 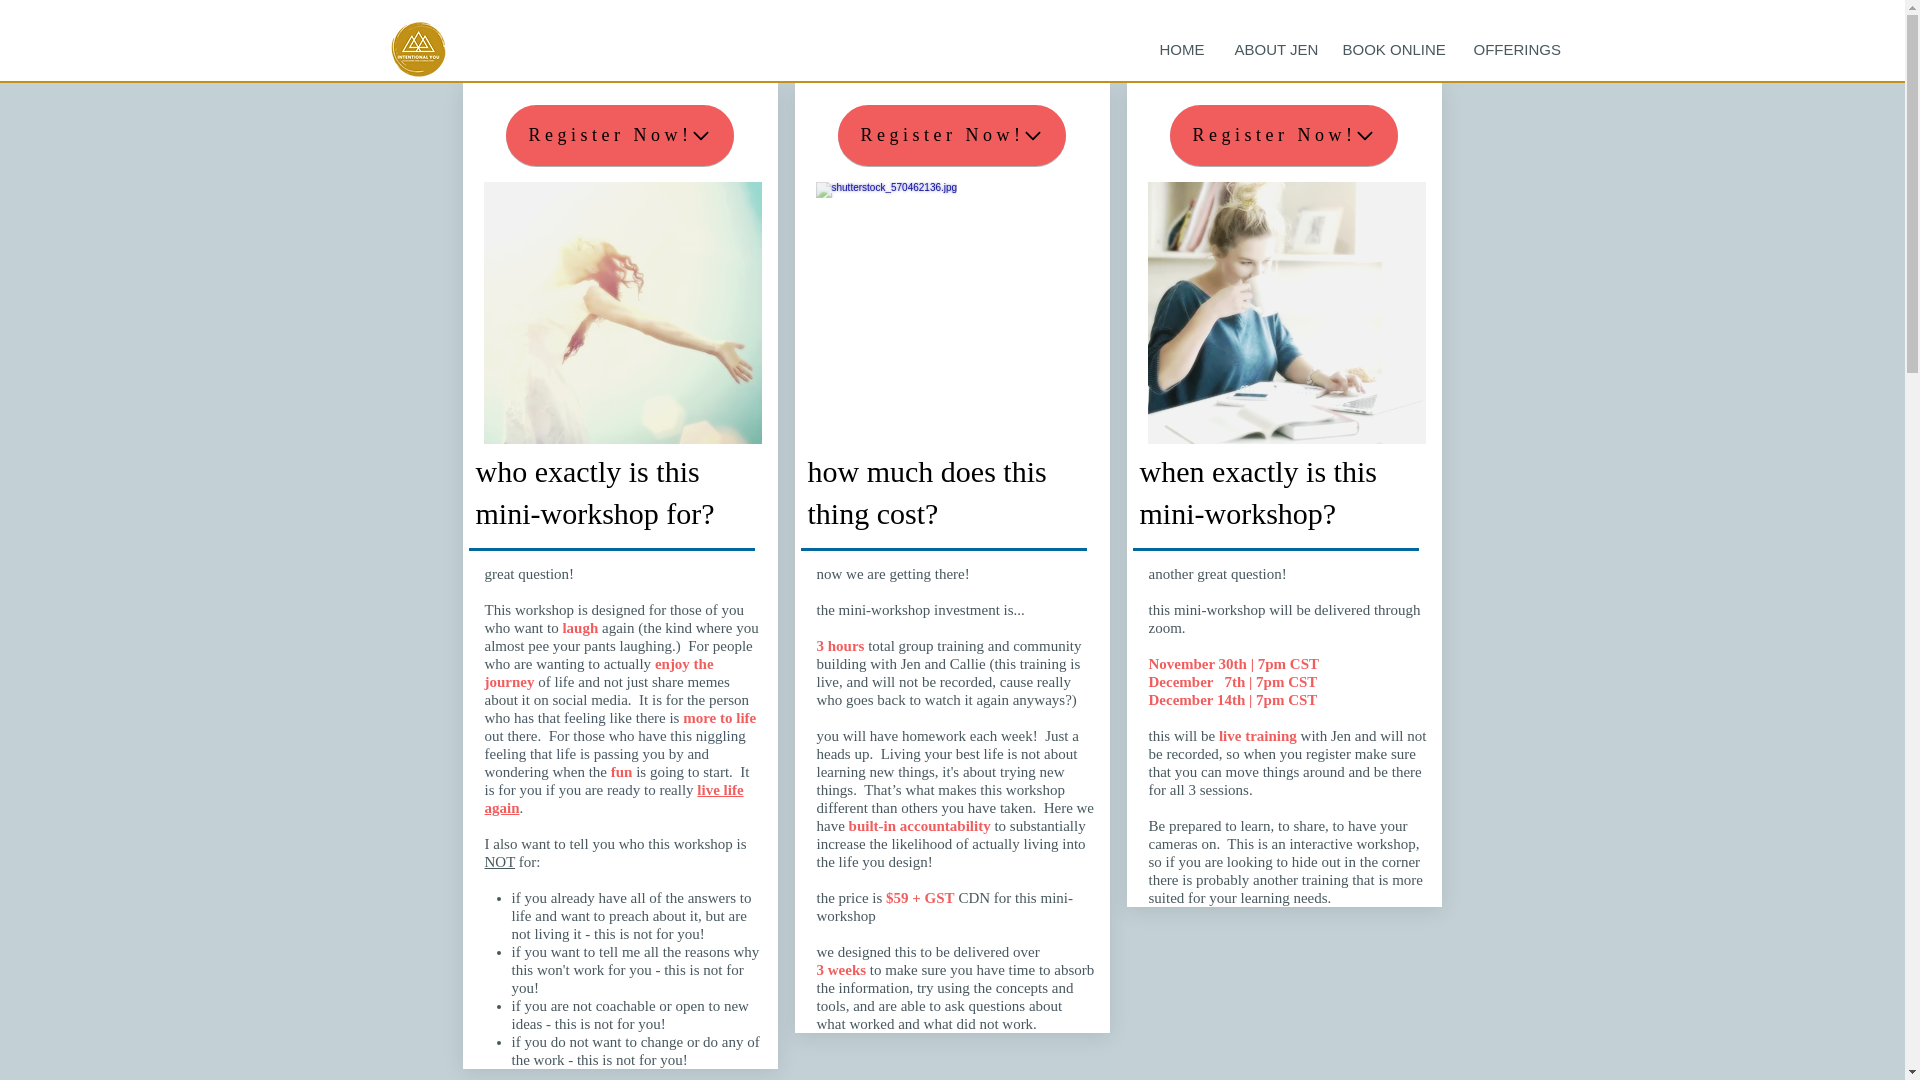 What do you see at coordinates (1512, 50) in the screenshot?
I see `OFFERINGS` at bounding box center [1512, 50].